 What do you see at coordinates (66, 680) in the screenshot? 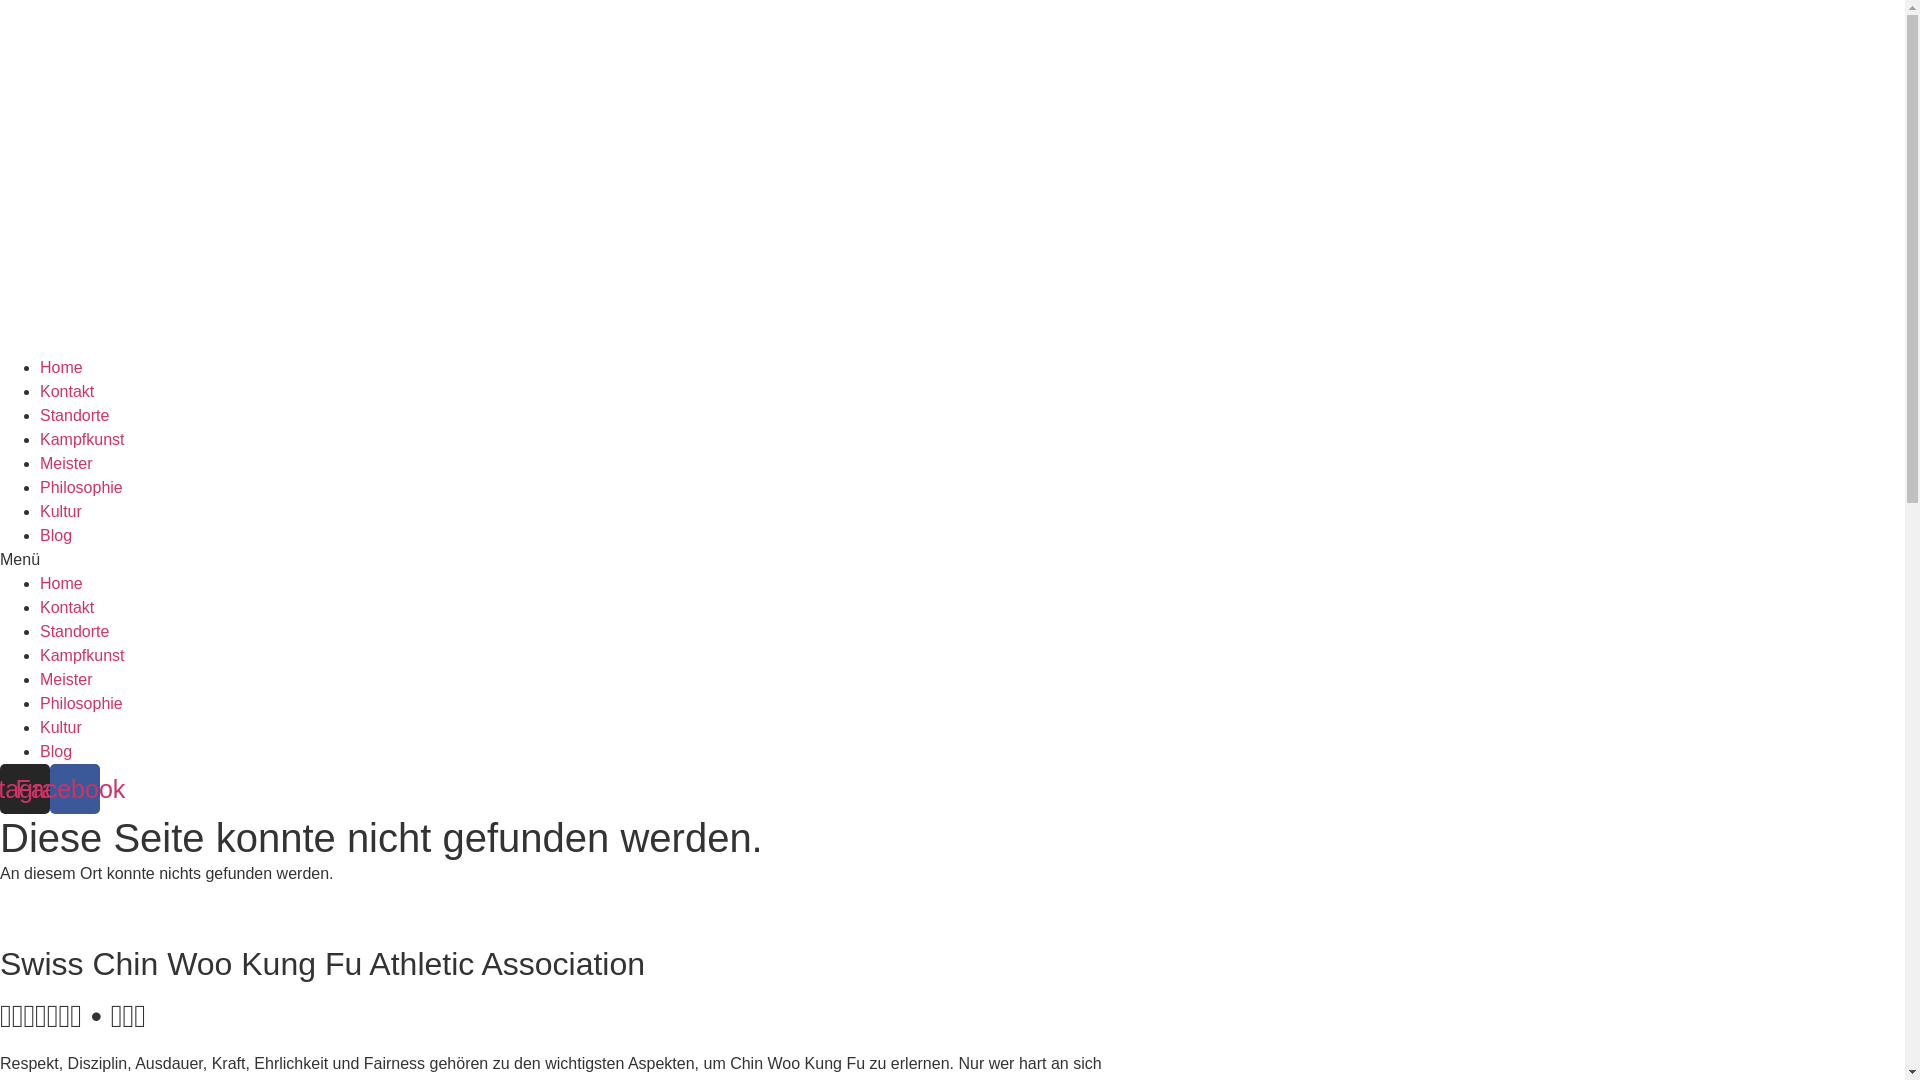
I see `Meister` at bounding box center [66, 680].